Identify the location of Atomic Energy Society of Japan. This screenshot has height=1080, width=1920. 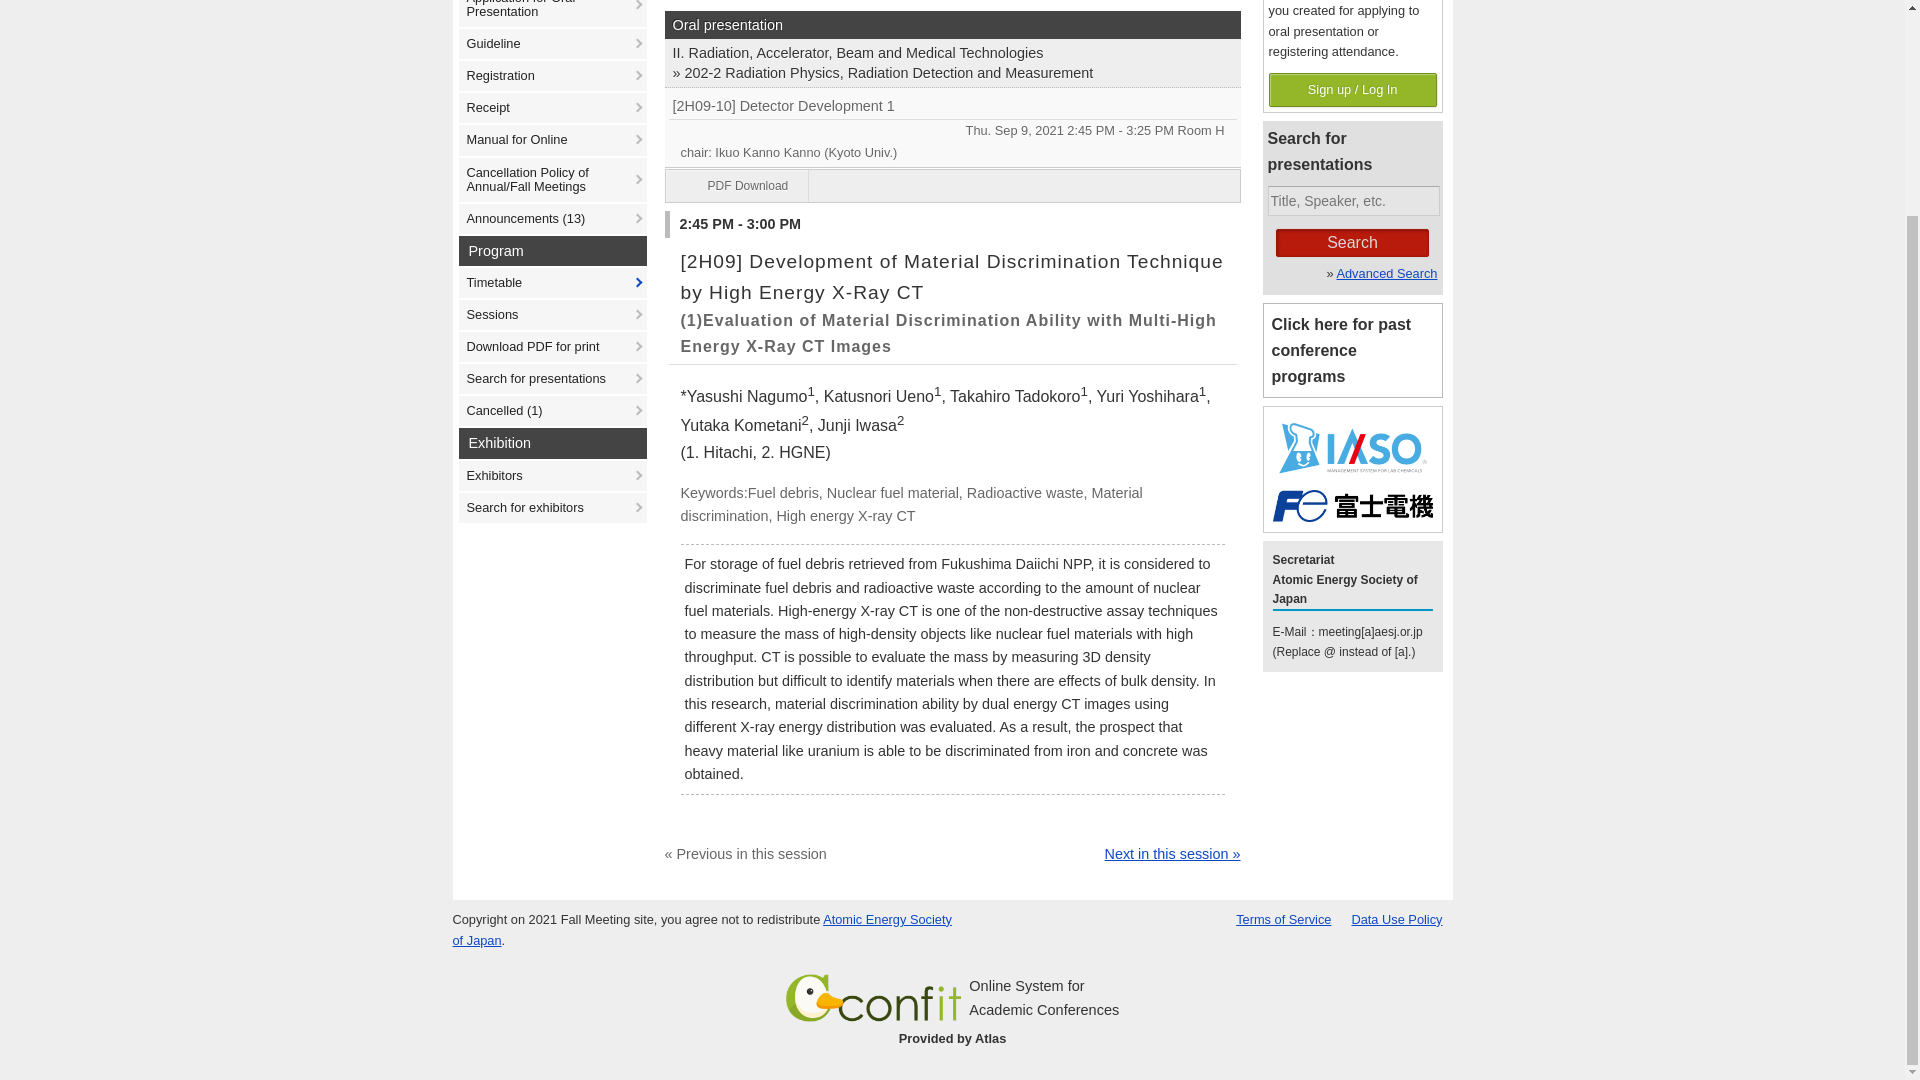
(700, 930).